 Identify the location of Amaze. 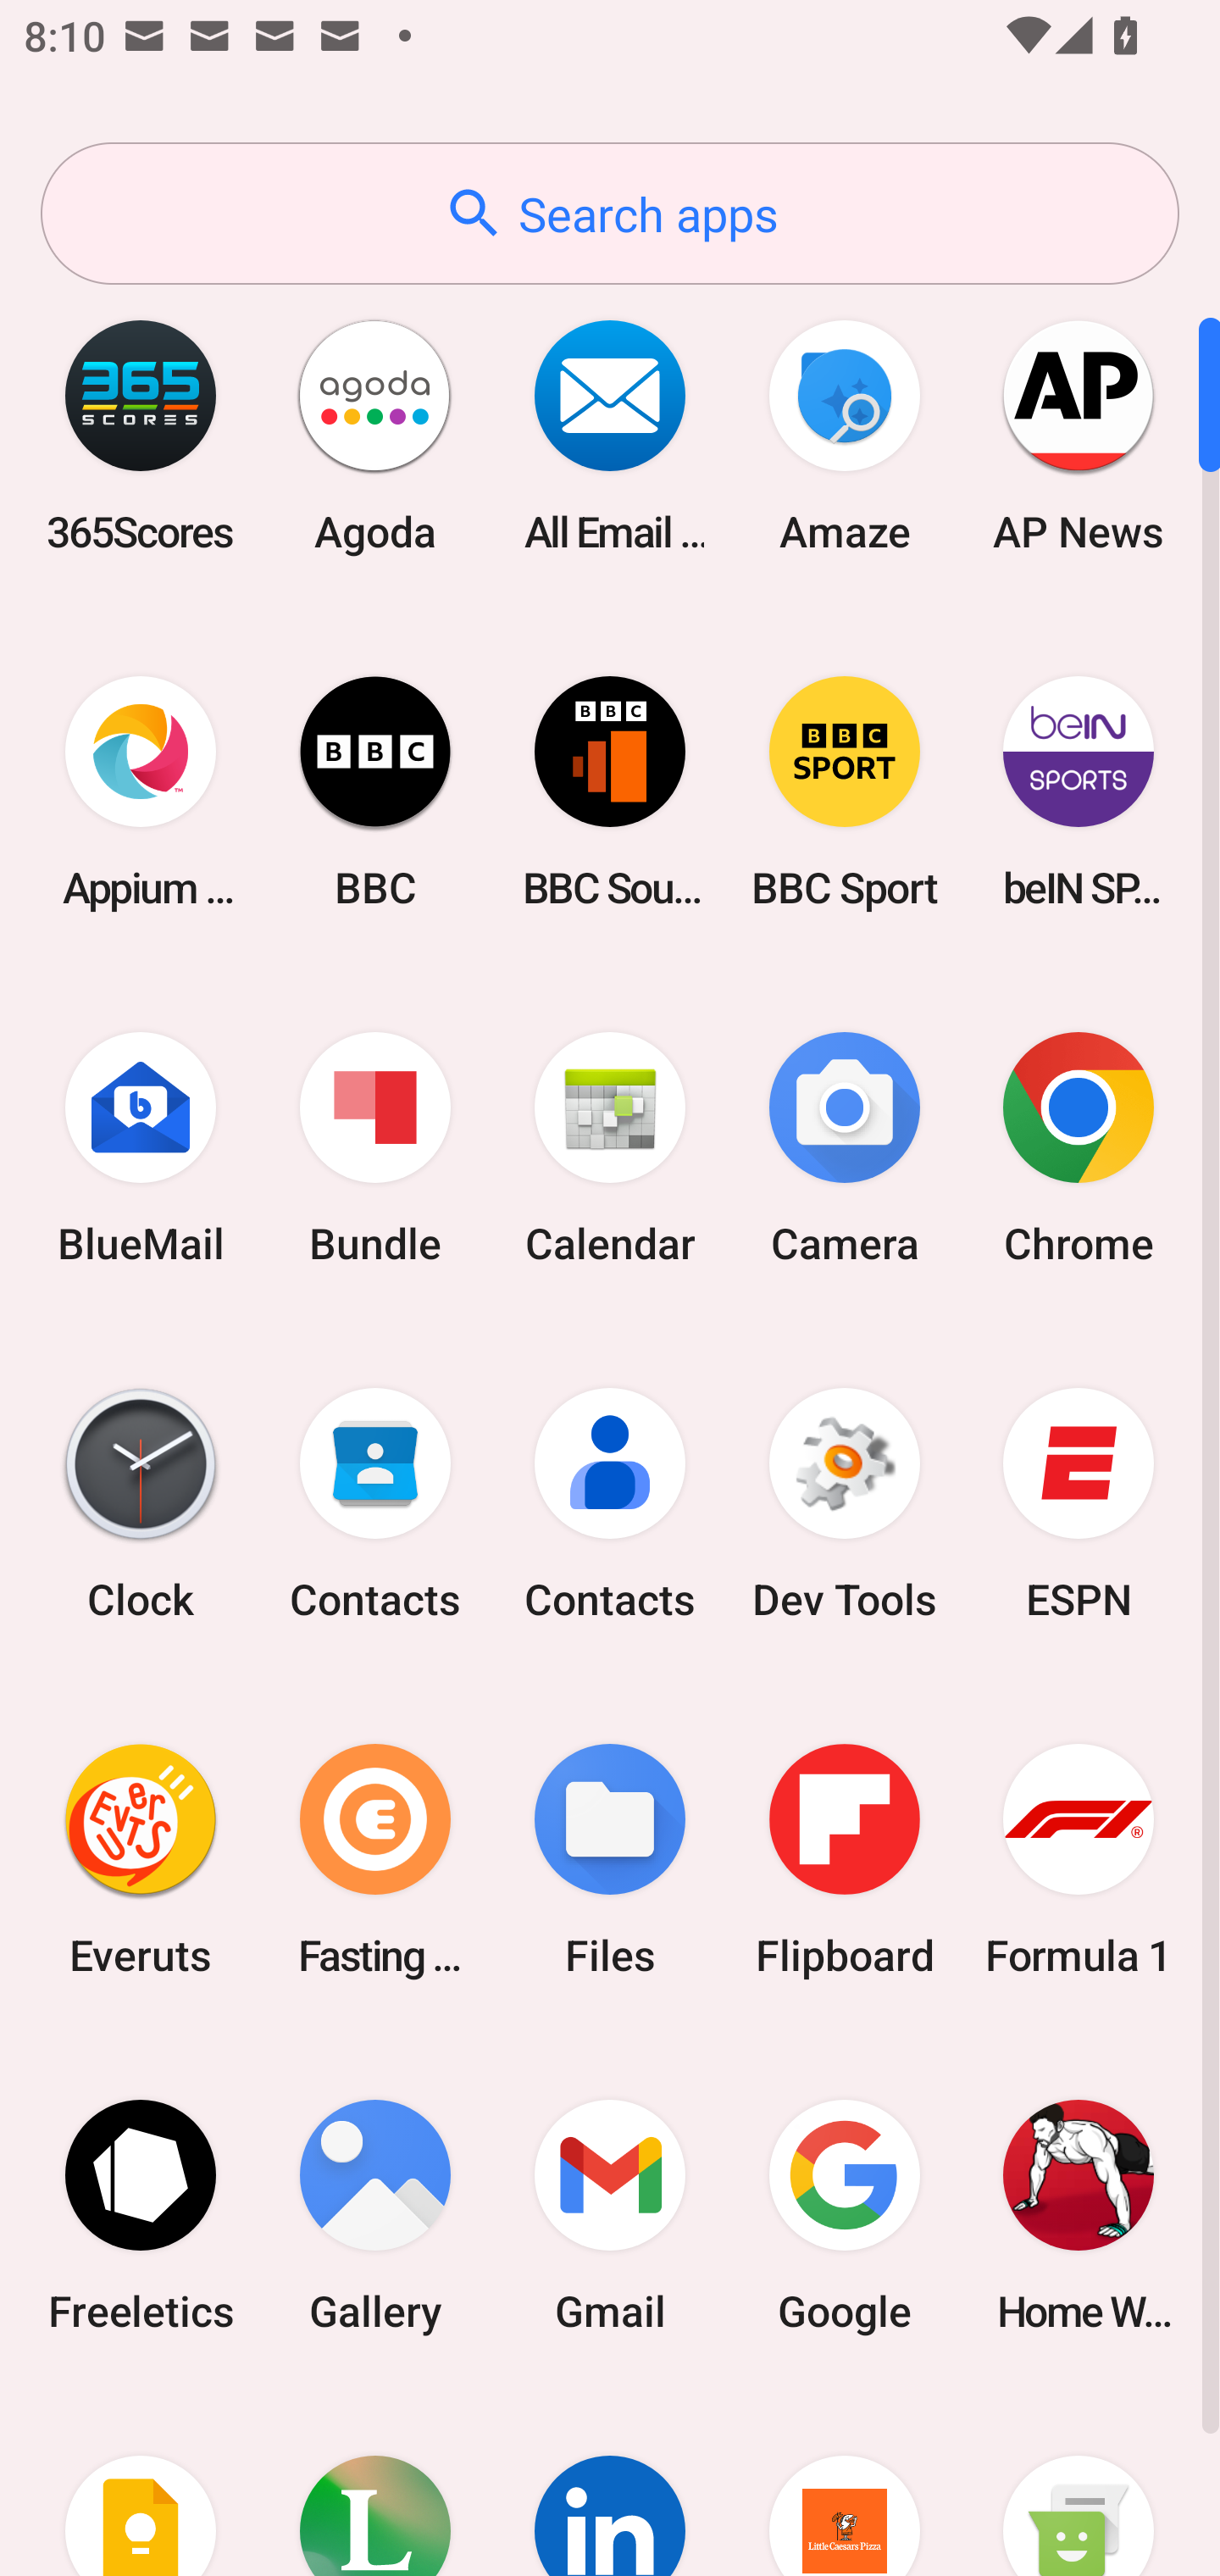
(844, 436).